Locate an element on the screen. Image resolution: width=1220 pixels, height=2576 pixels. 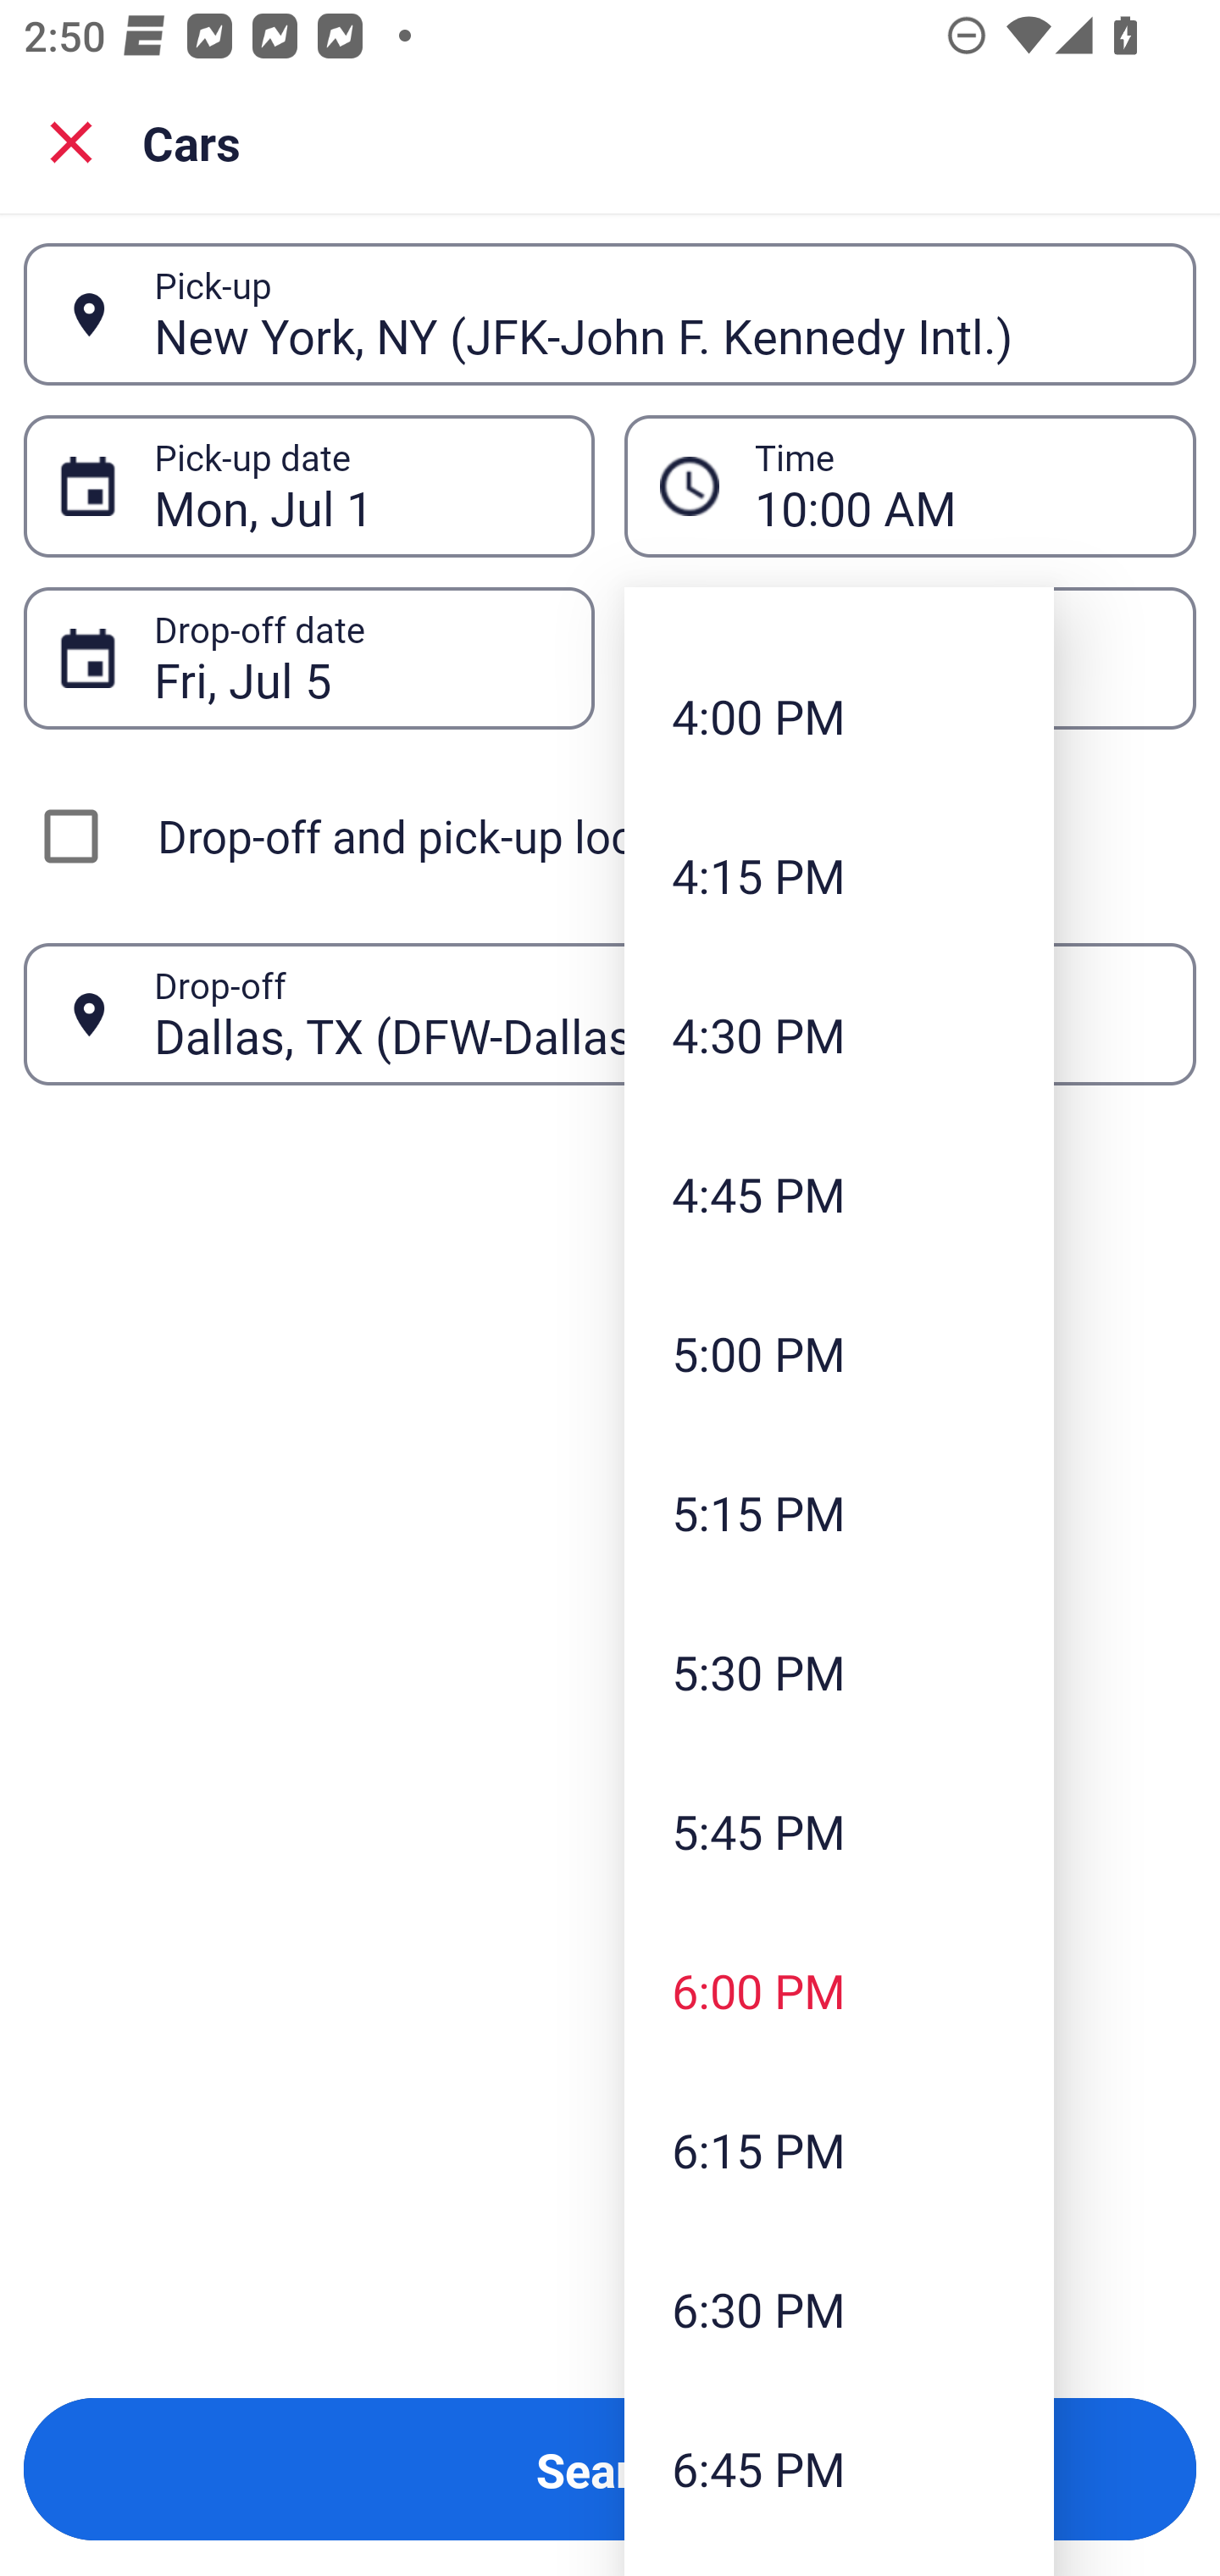
4:30 PM is located at coordinates (839, 1035).